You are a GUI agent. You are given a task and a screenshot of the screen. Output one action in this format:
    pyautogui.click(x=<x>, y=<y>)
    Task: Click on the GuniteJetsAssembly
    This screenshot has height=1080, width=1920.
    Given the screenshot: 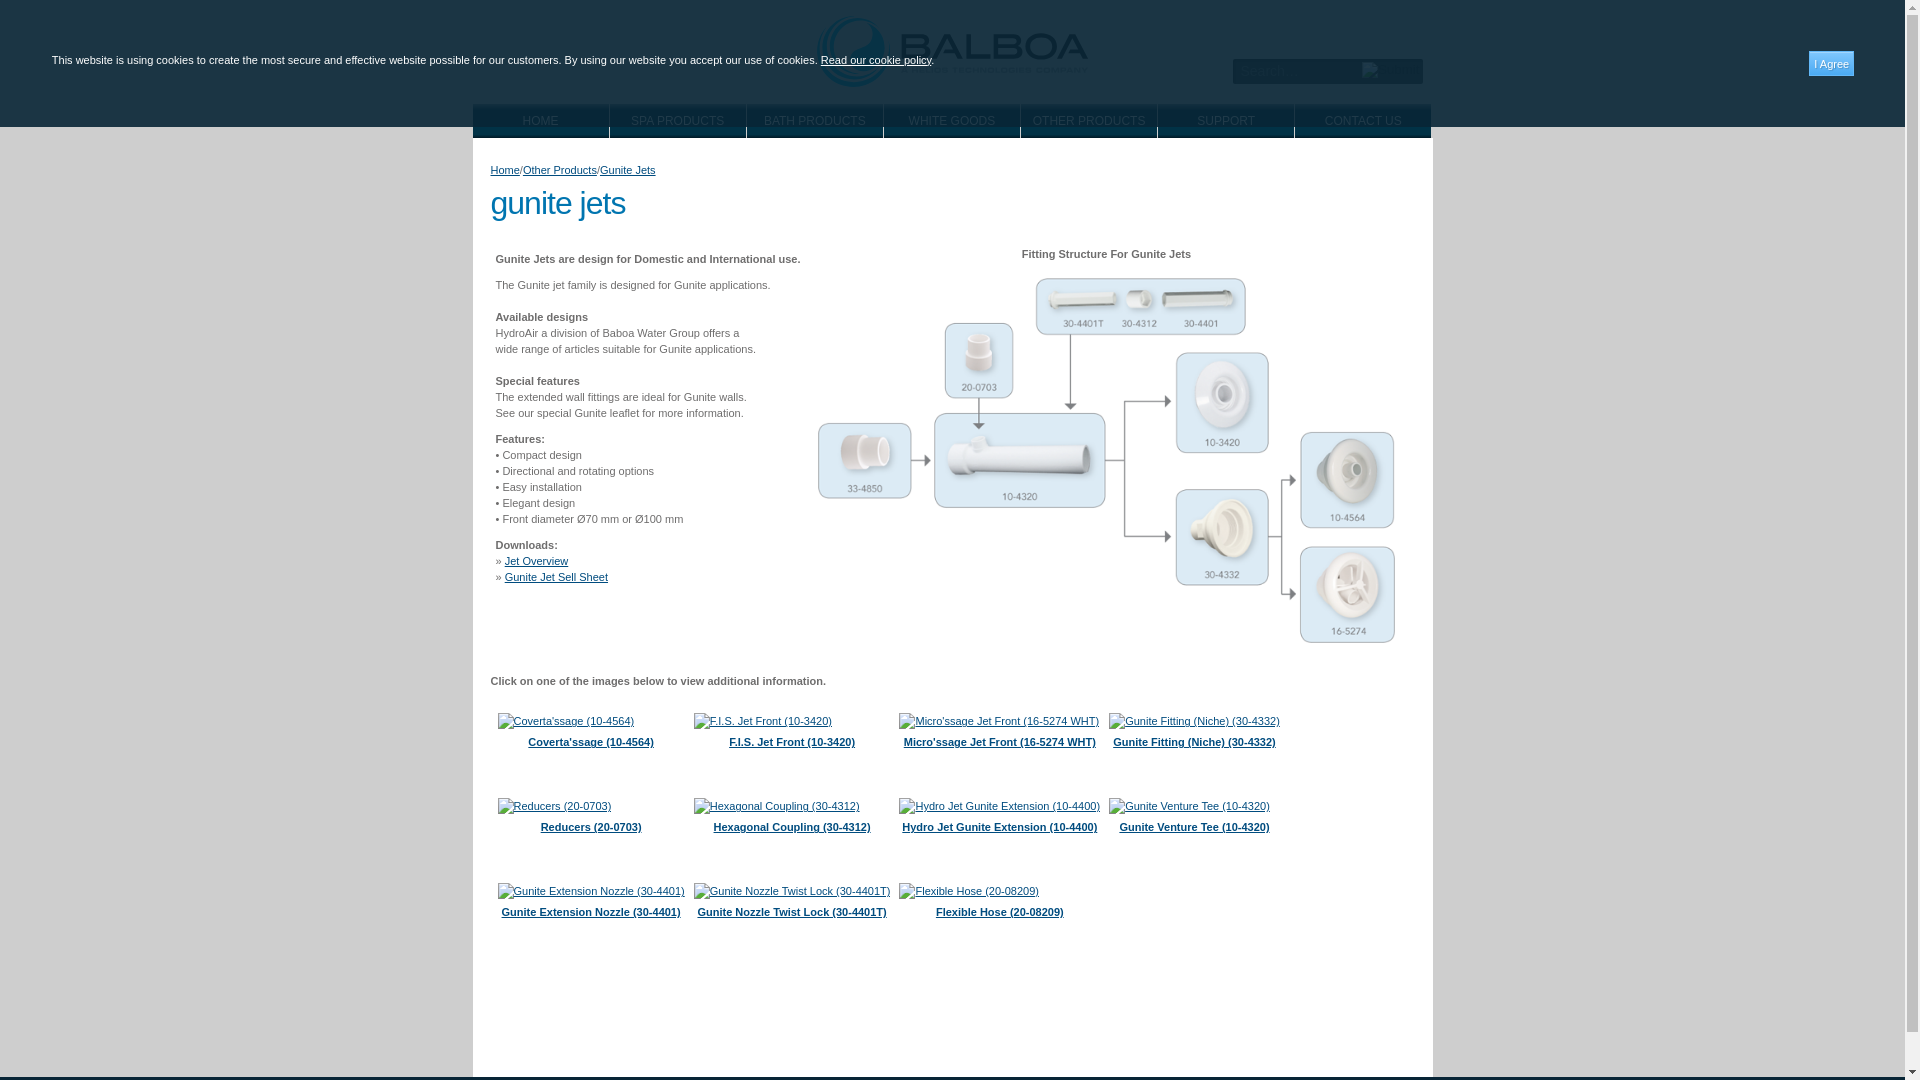 What is the action you would take?
    pyautogui.click(x=1106, y=460)
    